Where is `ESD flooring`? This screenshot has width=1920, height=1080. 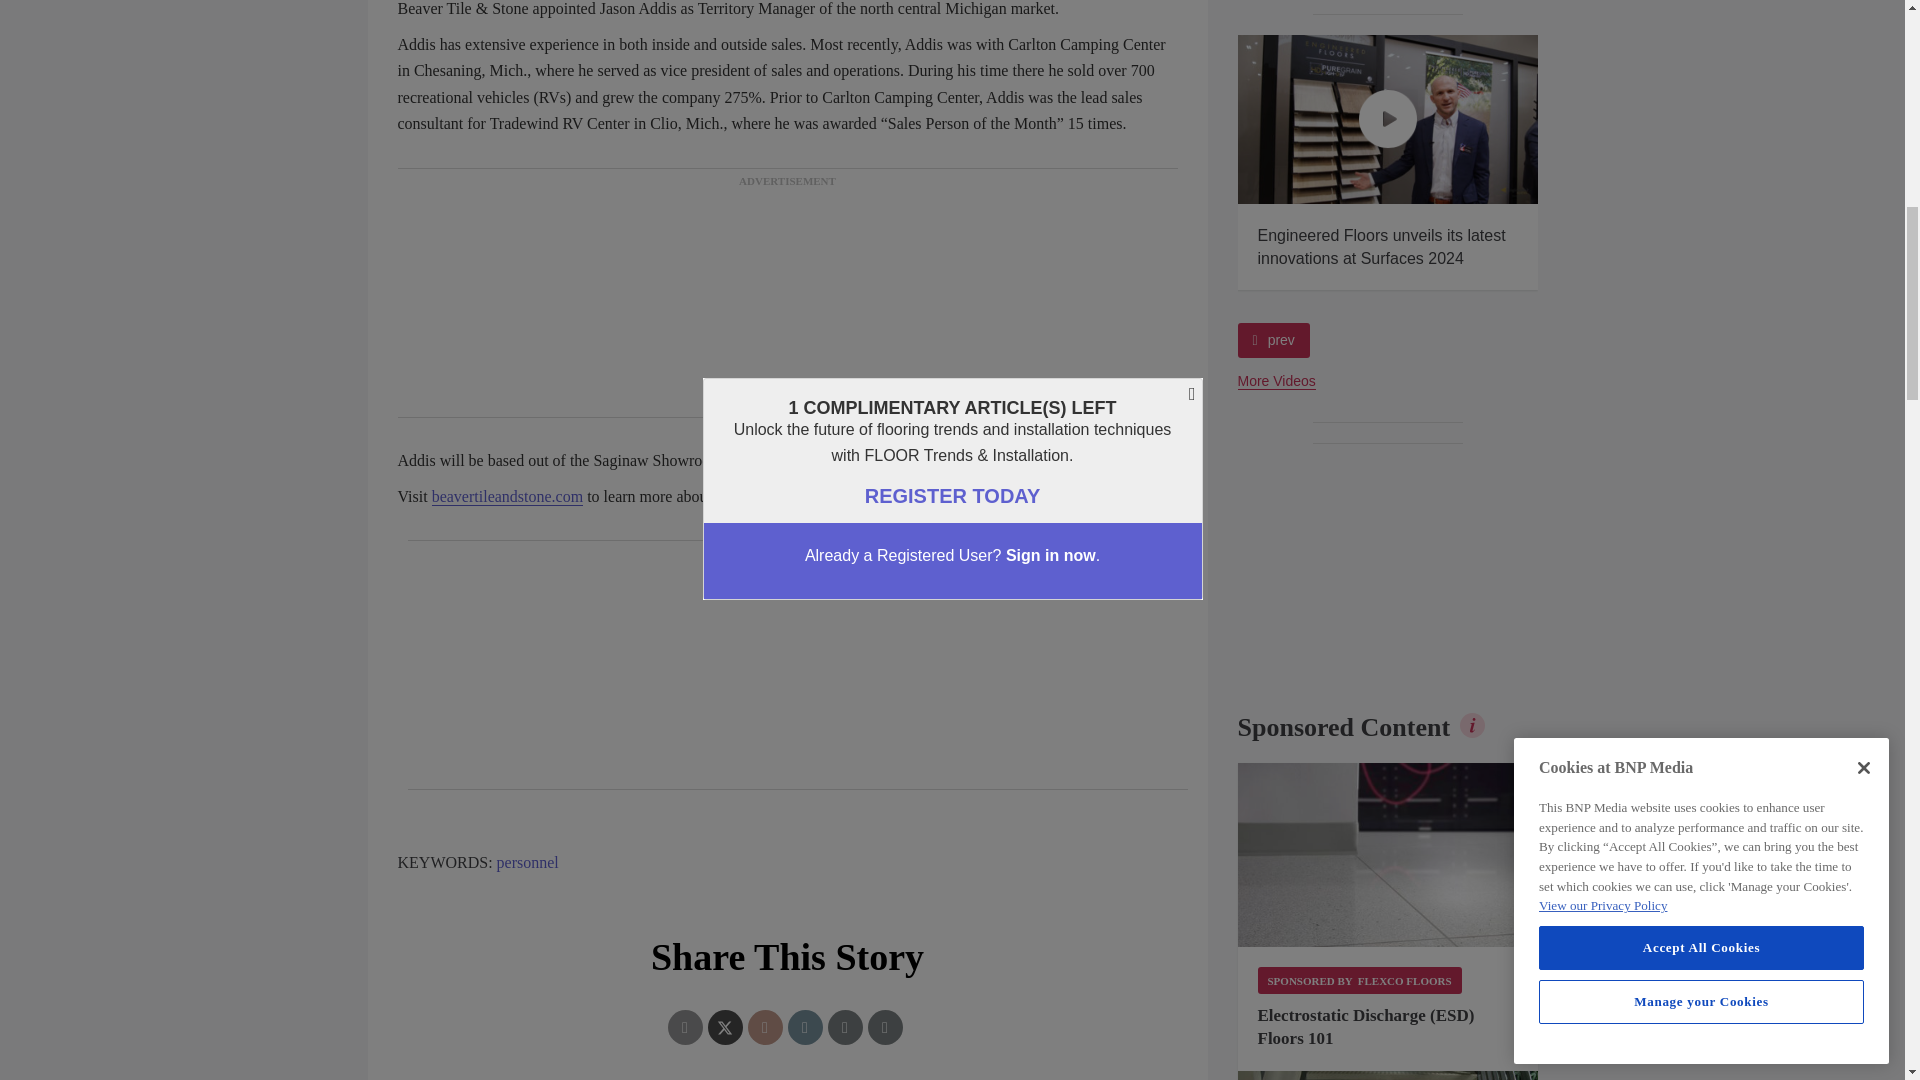 ESD flooring is located at coordinates (1388, 854).